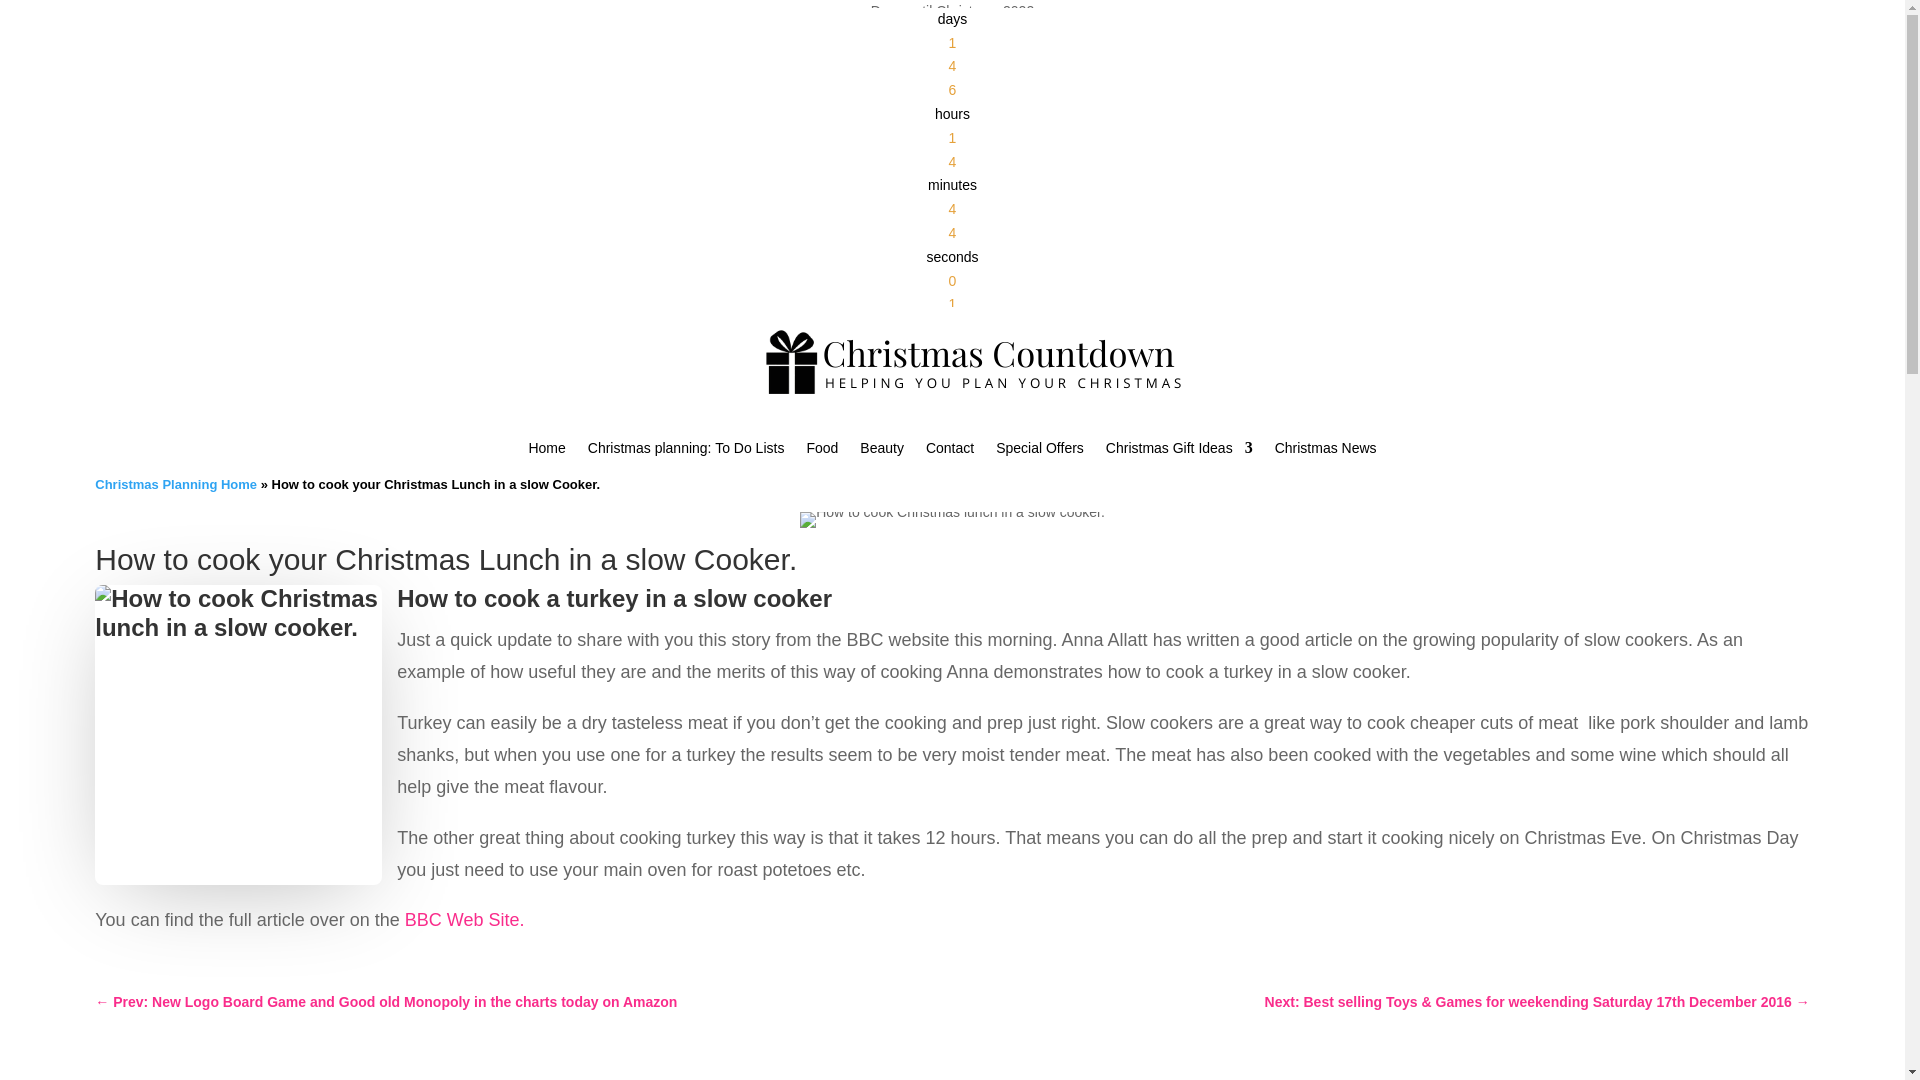 Image resolution: width=1920 pixels, height=1080 pixels. What do you see at coordinates (882, 452) in the screenshot?
I see `Christmas Beauty tips` at bounding box center [882, 452].